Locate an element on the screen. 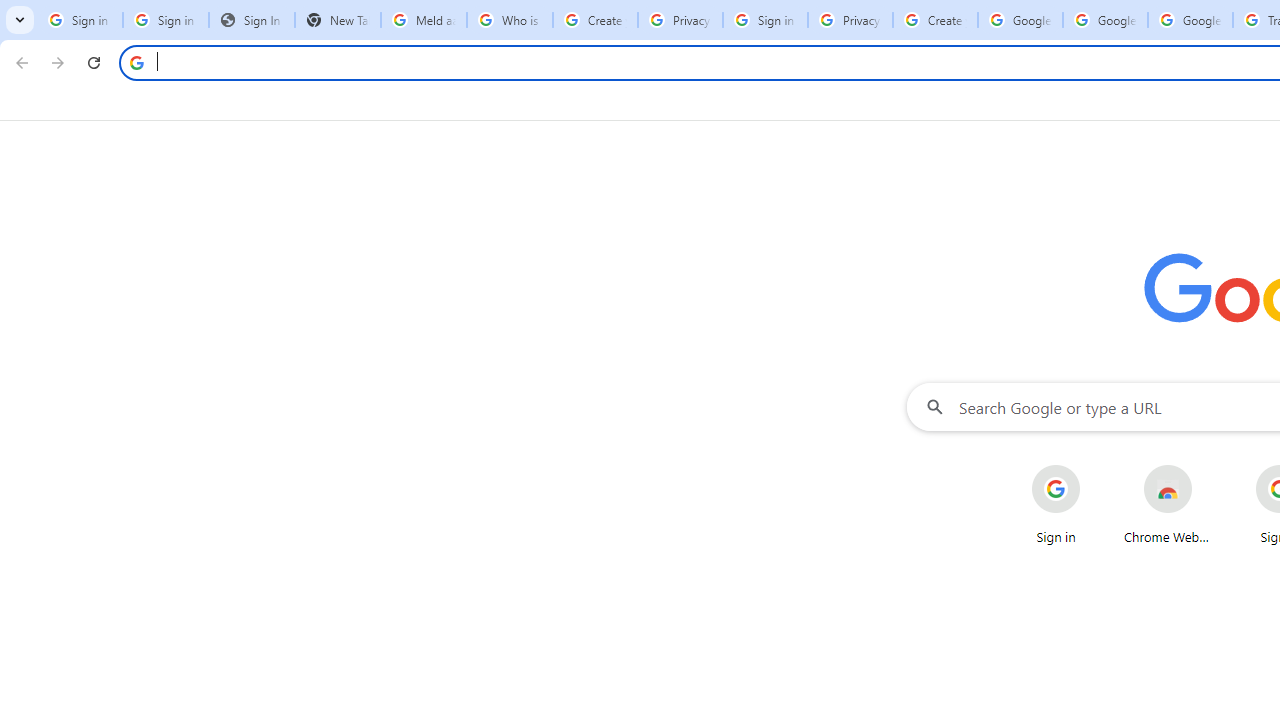 This screenshot has height=720, width=1280. New Tab is located at coordinates (338, 20).